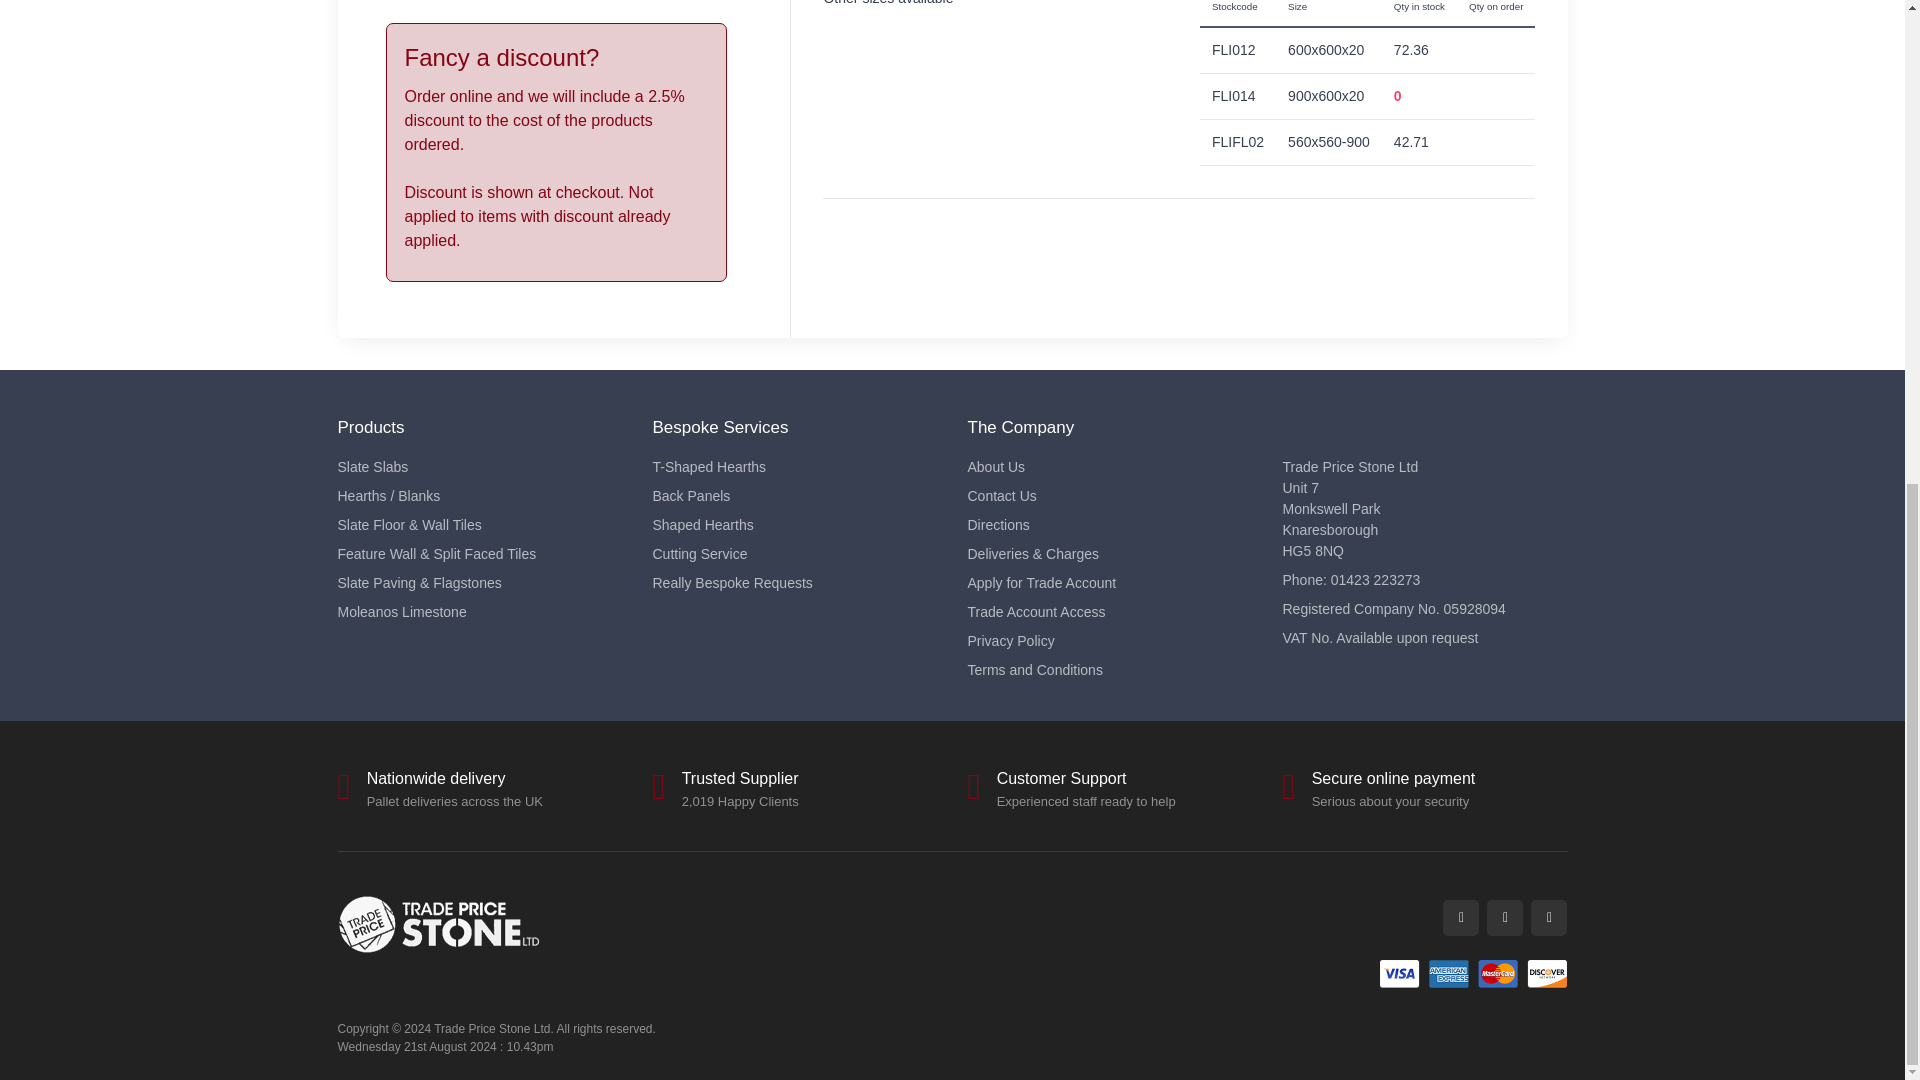 The height and width of the screenshot is (1080, 1920). What do you see at coordinates (1548, 918) in the screenshot?
I see `Follow us on Instagram` at bounding box center [1548, 918].